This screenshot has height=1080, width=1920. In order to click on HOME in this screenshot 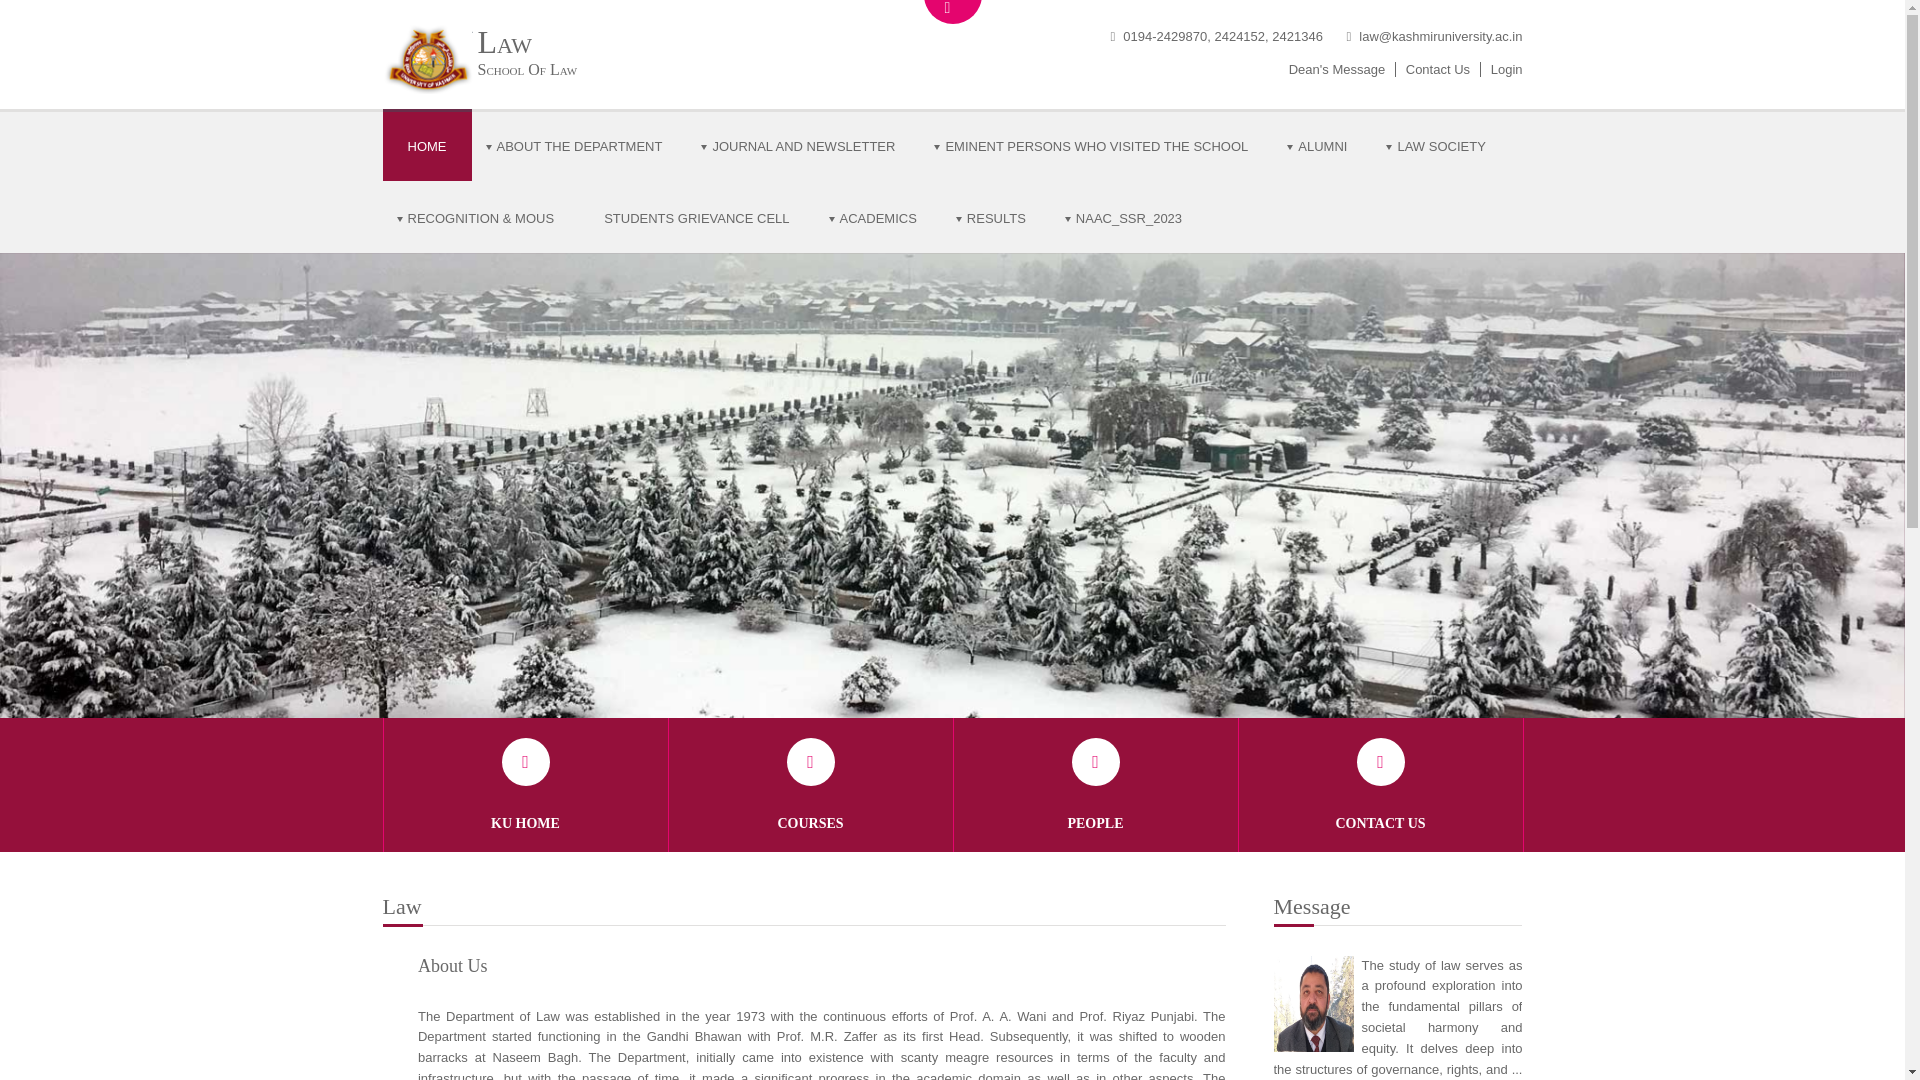, I will do `click(426, 145)`.